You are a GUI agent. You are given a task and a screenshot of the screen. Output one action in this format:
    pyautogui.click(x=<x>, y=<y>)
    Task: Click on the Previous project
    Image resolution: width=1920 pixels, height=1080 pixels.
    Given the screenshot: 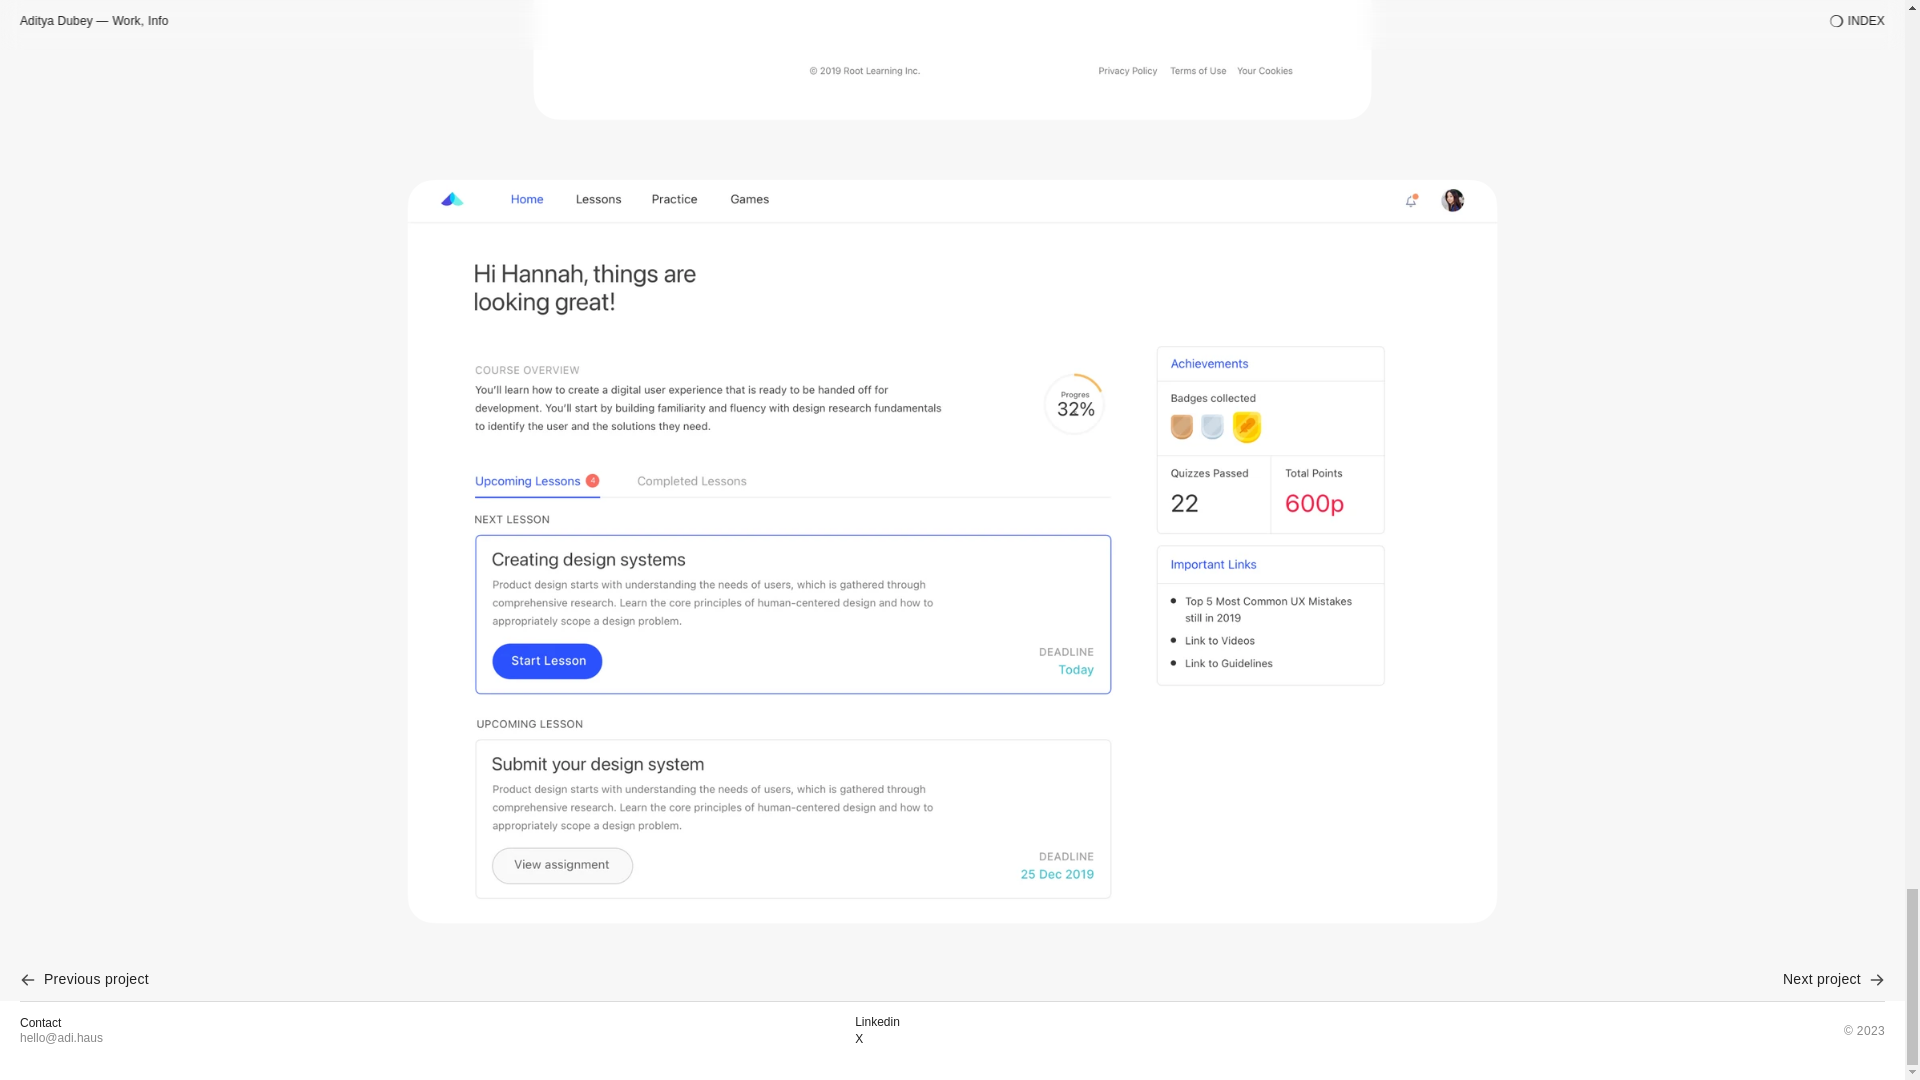 What is the action you would take?
    pyautogui.click(x=901, y=978)
    